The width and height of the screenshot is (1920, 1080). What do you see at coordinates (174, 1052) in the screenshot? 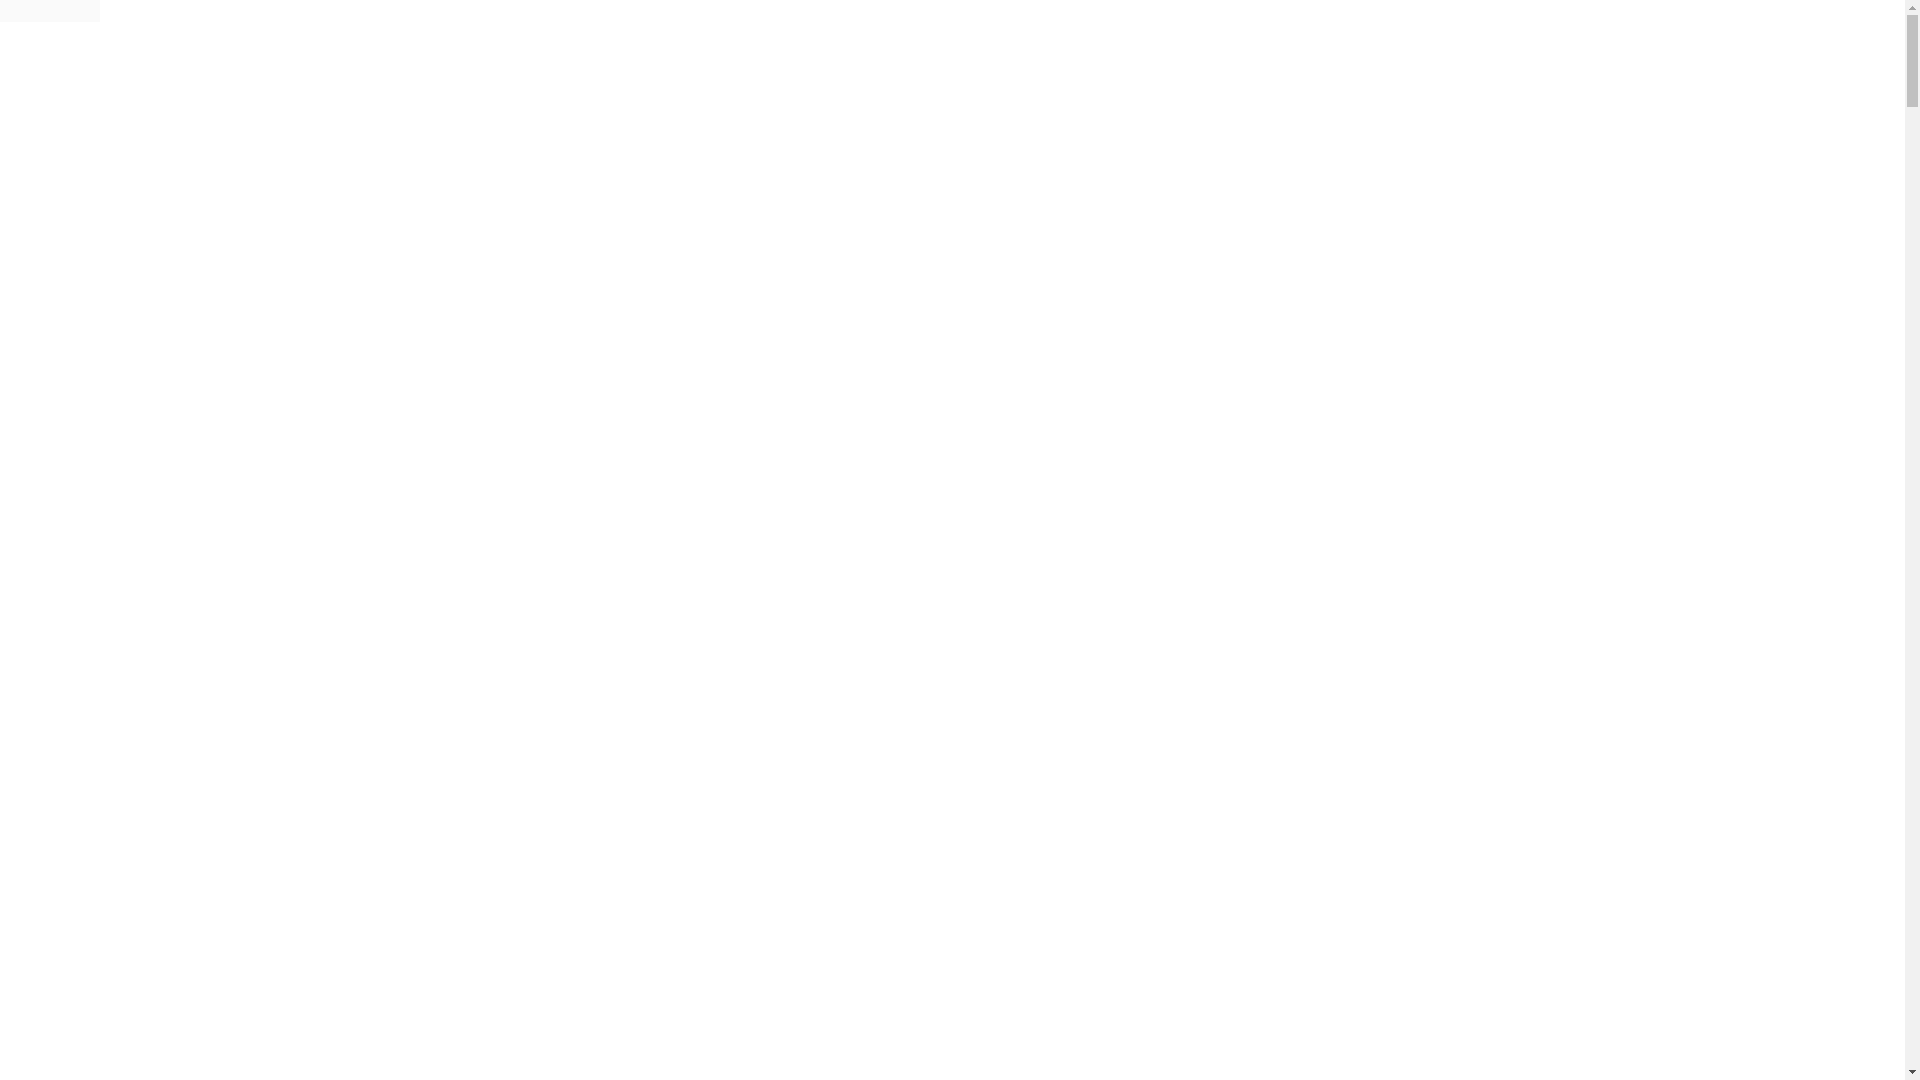
I see `Slips & shorts` at bounding box center [174, 1052].